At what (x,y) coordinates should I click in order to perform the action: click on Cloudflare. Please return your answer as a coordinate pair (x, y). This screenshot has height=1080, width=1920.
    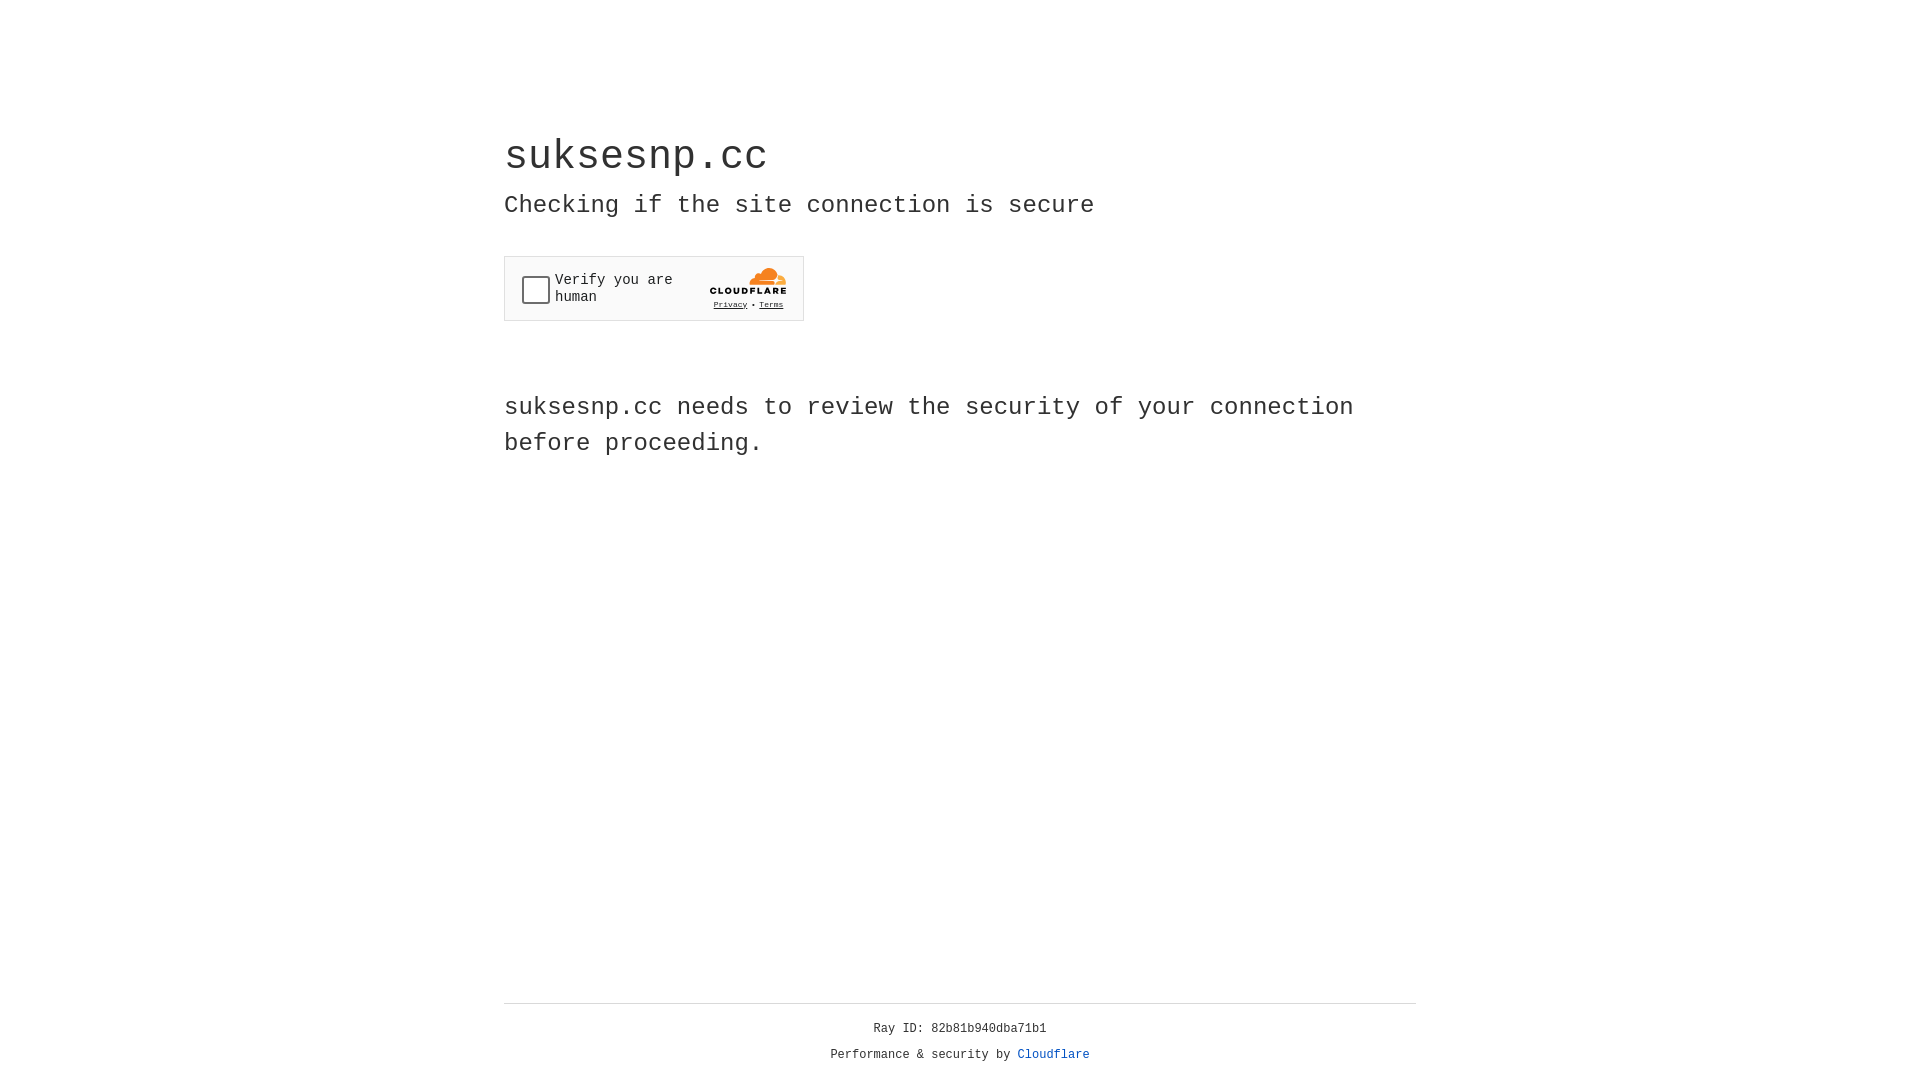
    Looking at the image, I should click on (1054, 1055).